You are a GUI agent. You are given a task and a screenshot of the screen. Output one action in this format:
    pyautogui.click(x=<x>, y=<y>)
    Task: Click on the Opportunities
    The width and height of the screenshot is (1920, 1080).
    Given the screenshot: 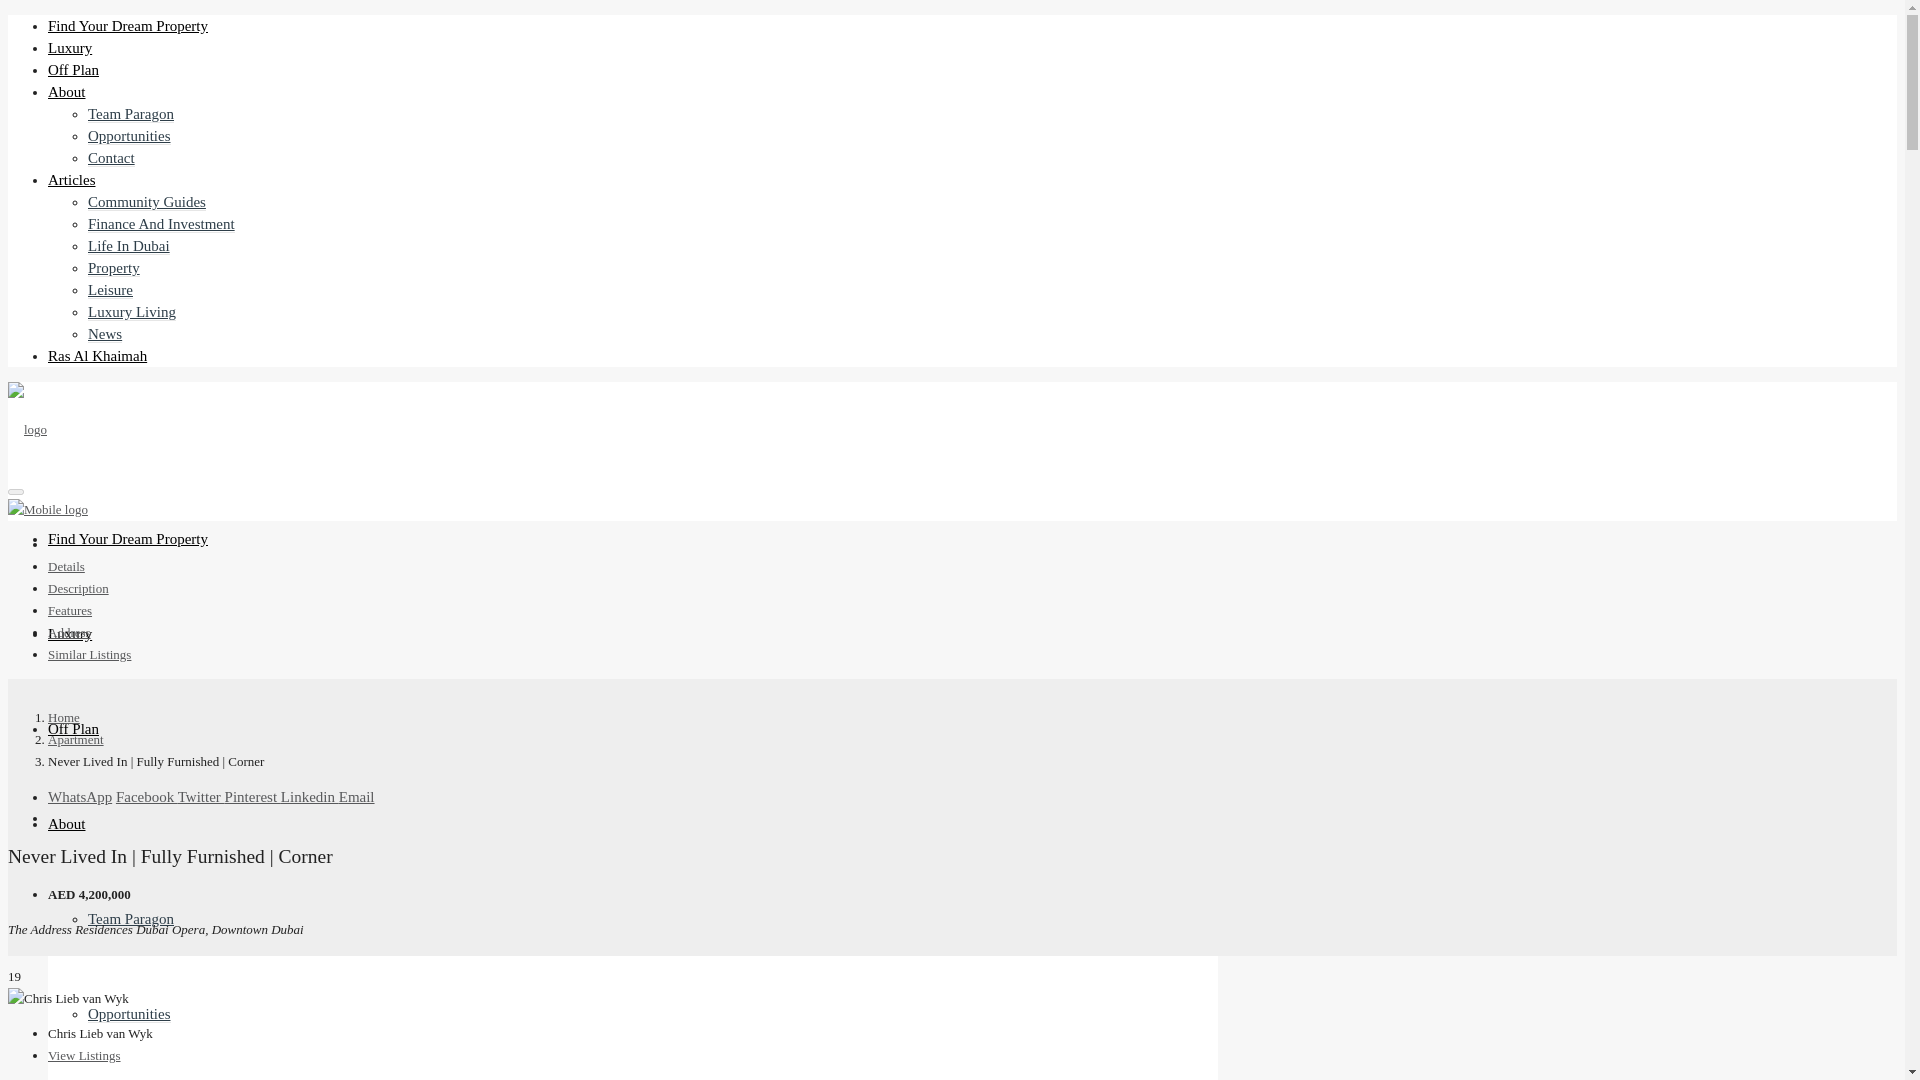 What is the action you would take?
    pyautogui.click(x=129, y=1014)
    